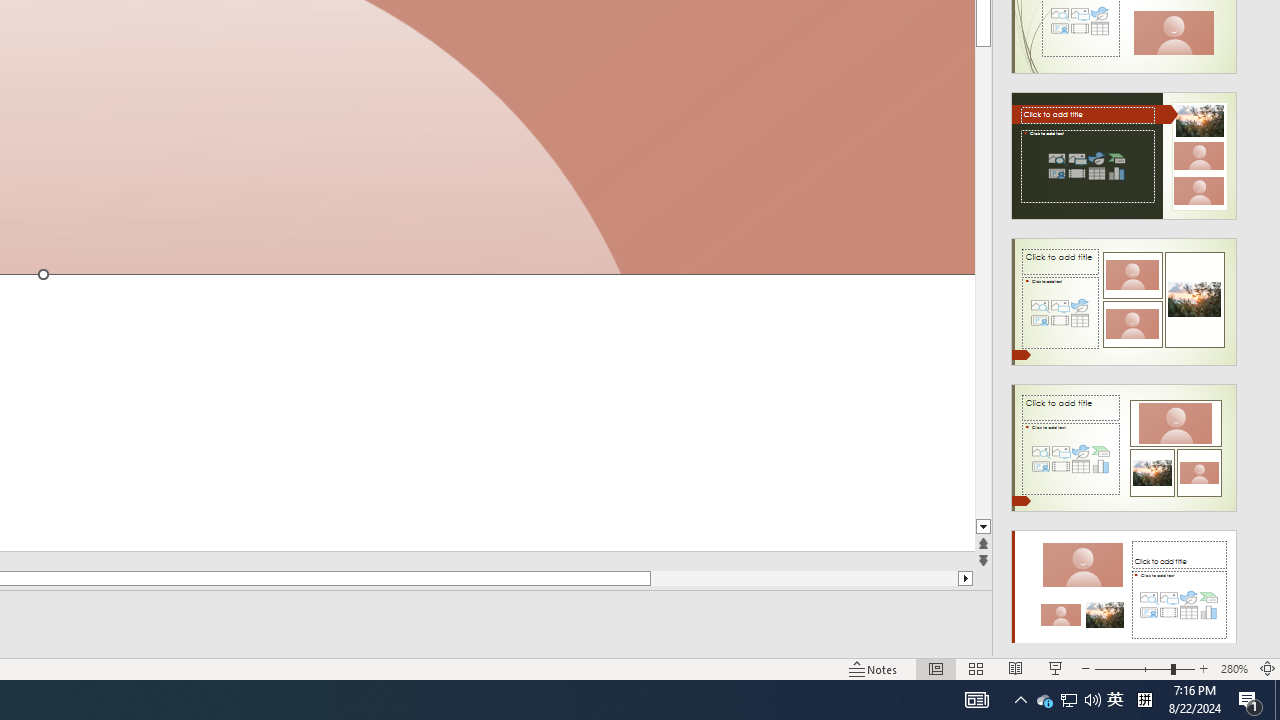  I want to click on Page down, so click(984, 284).